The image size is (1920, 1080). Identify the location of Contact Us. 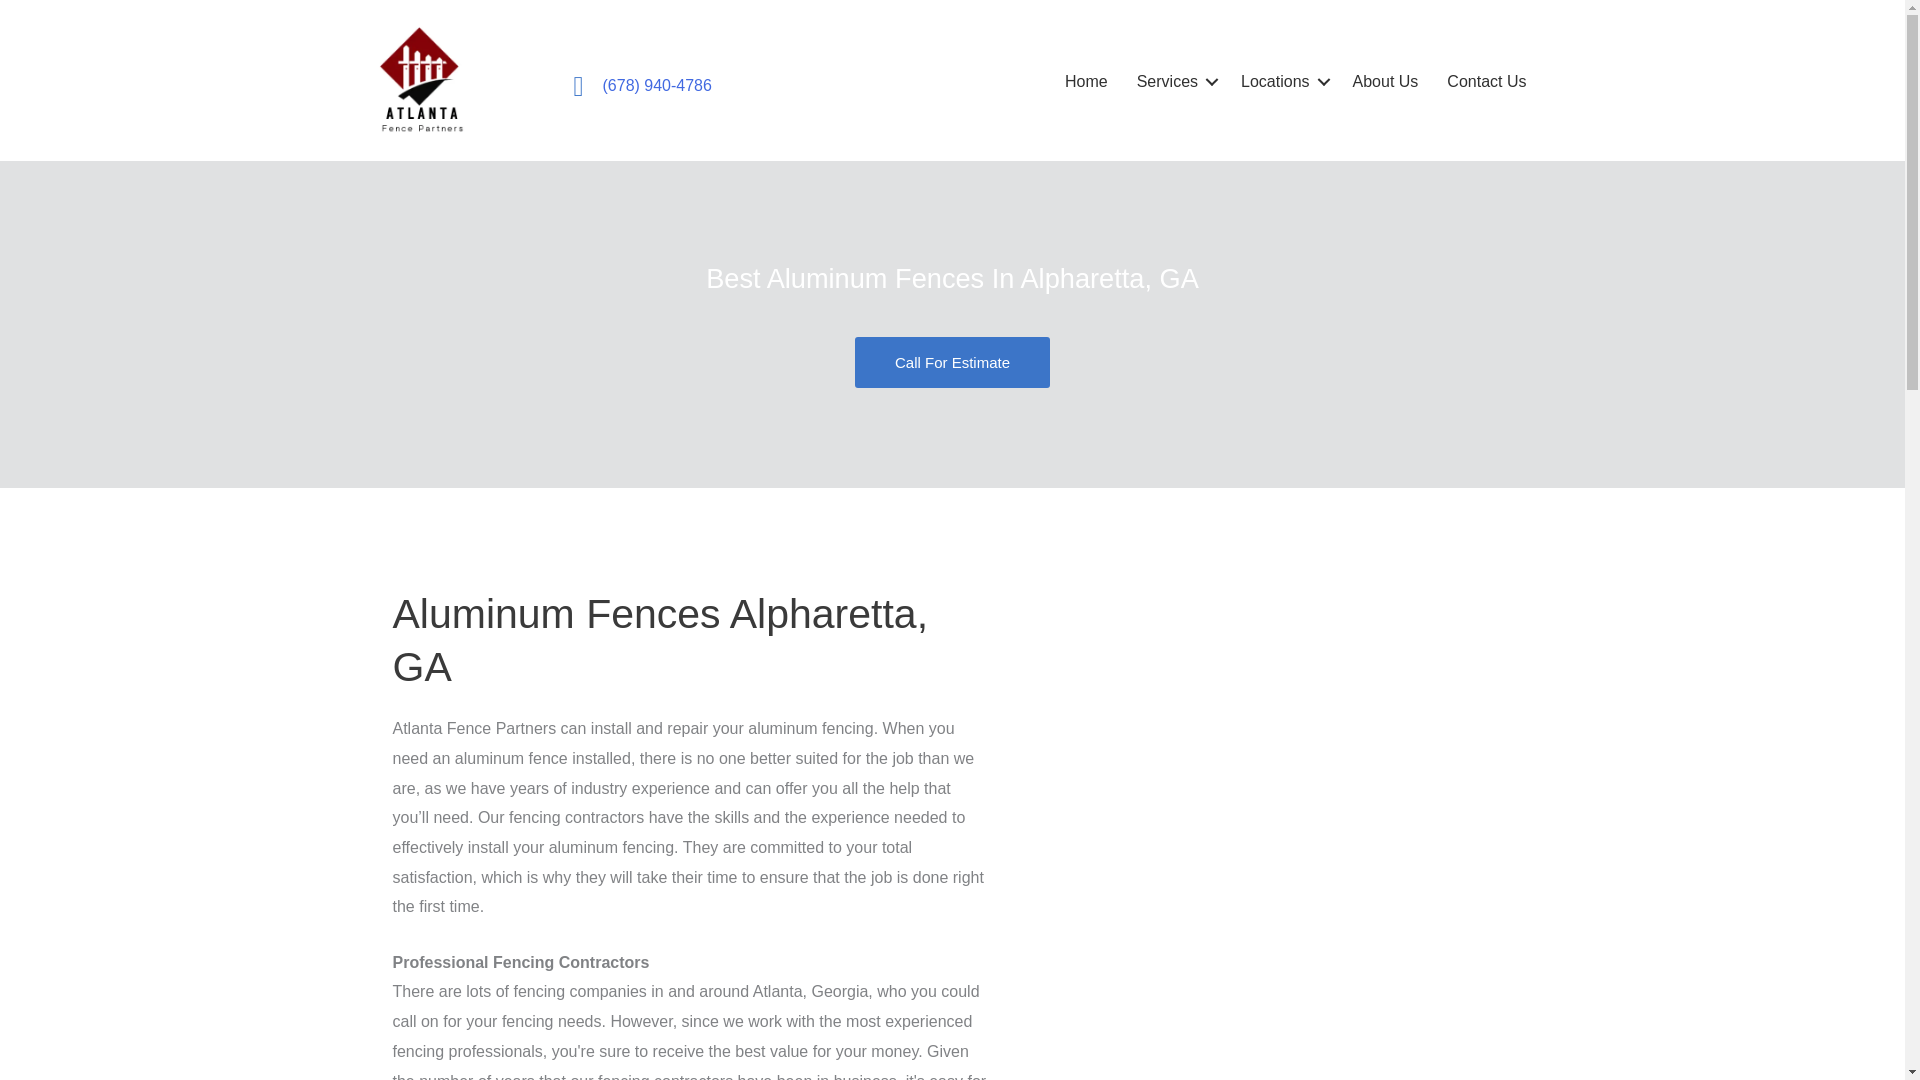
(1486, 82).